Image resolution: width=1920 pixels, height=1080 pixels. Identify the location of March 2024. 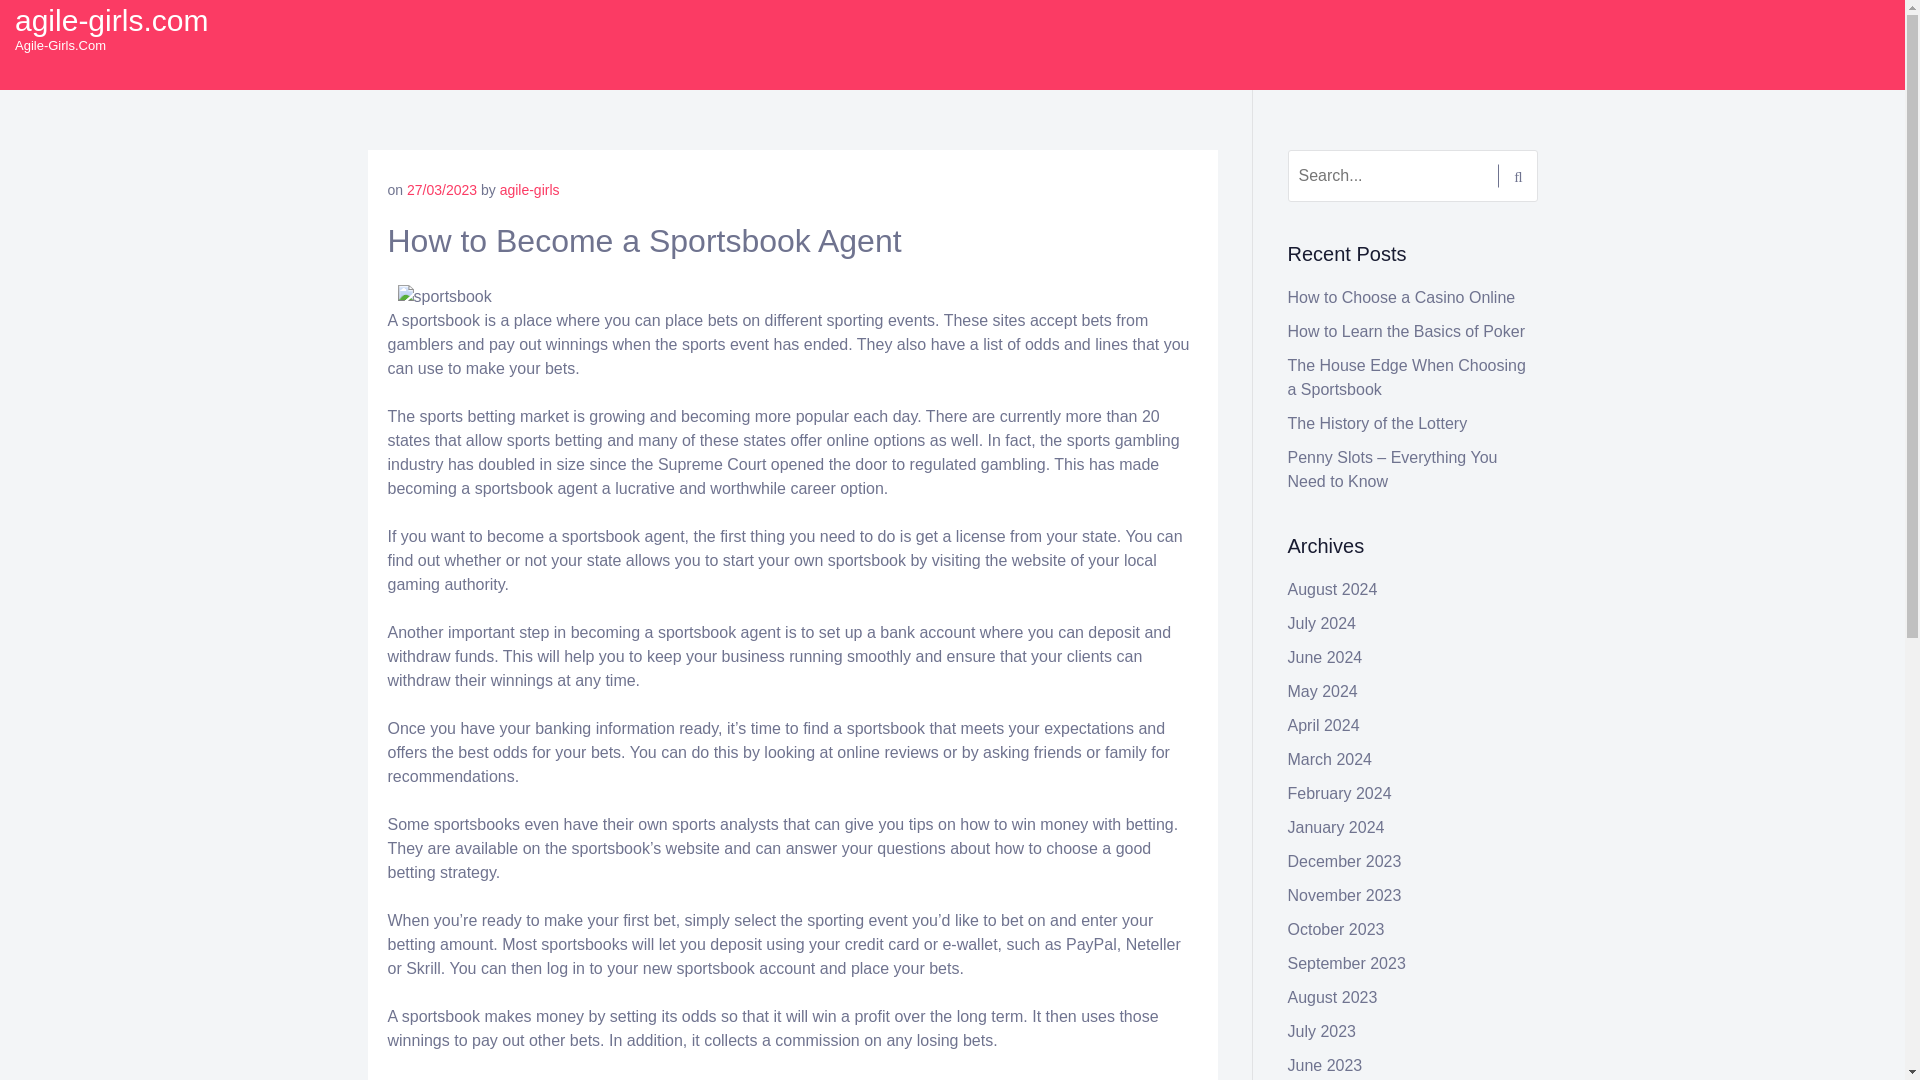
(1330, 758).